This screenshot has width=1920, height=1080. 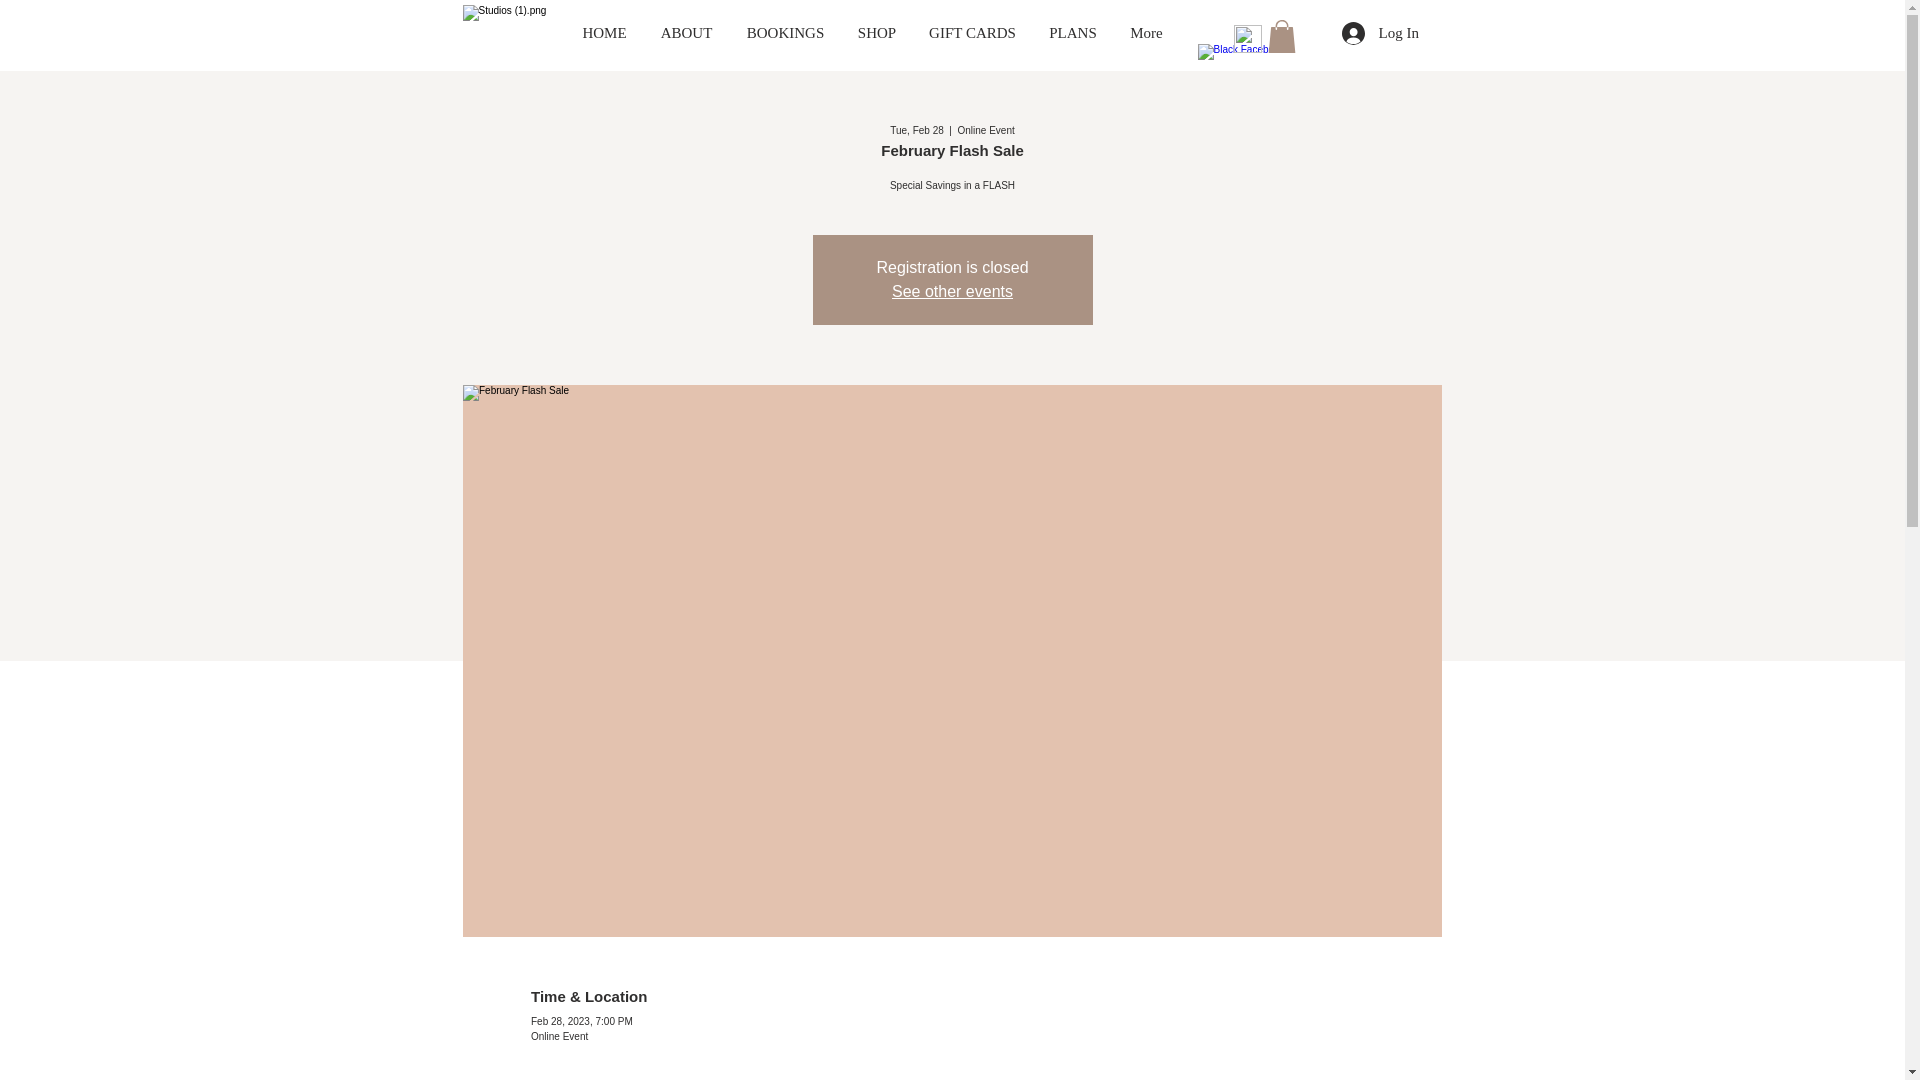 I want to click on BOOKINGS, so click(x=786, y=32).